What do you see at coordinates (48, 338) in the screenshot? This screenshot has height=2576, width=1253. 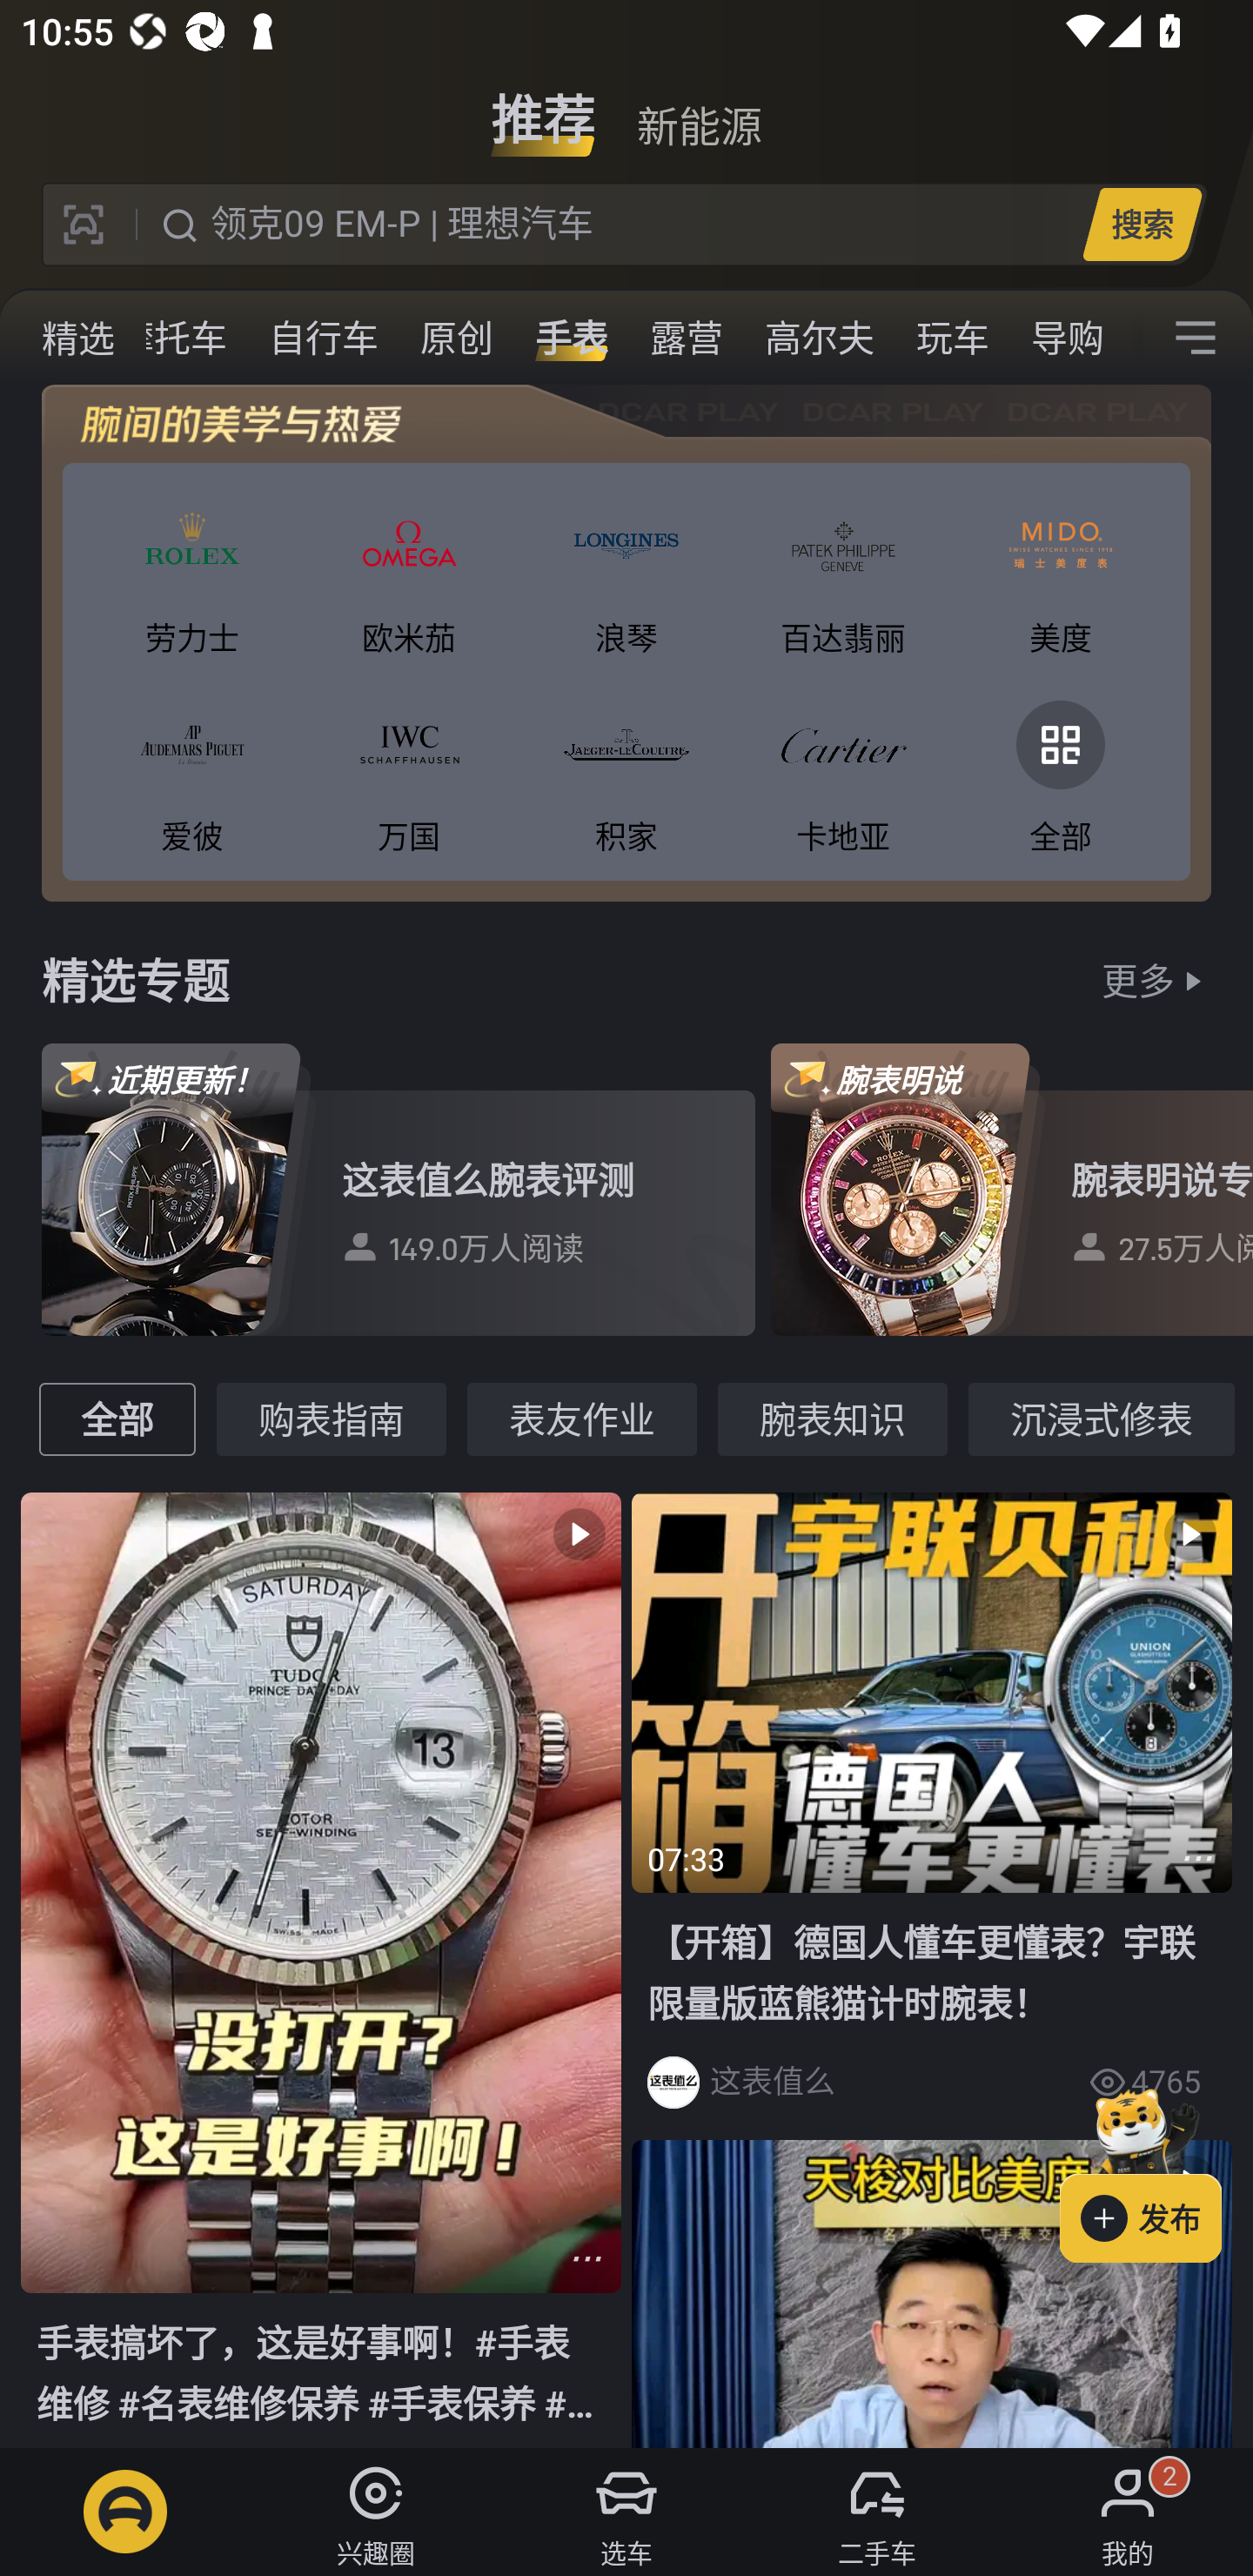 I see `新车` at bounding box center [48, 338].